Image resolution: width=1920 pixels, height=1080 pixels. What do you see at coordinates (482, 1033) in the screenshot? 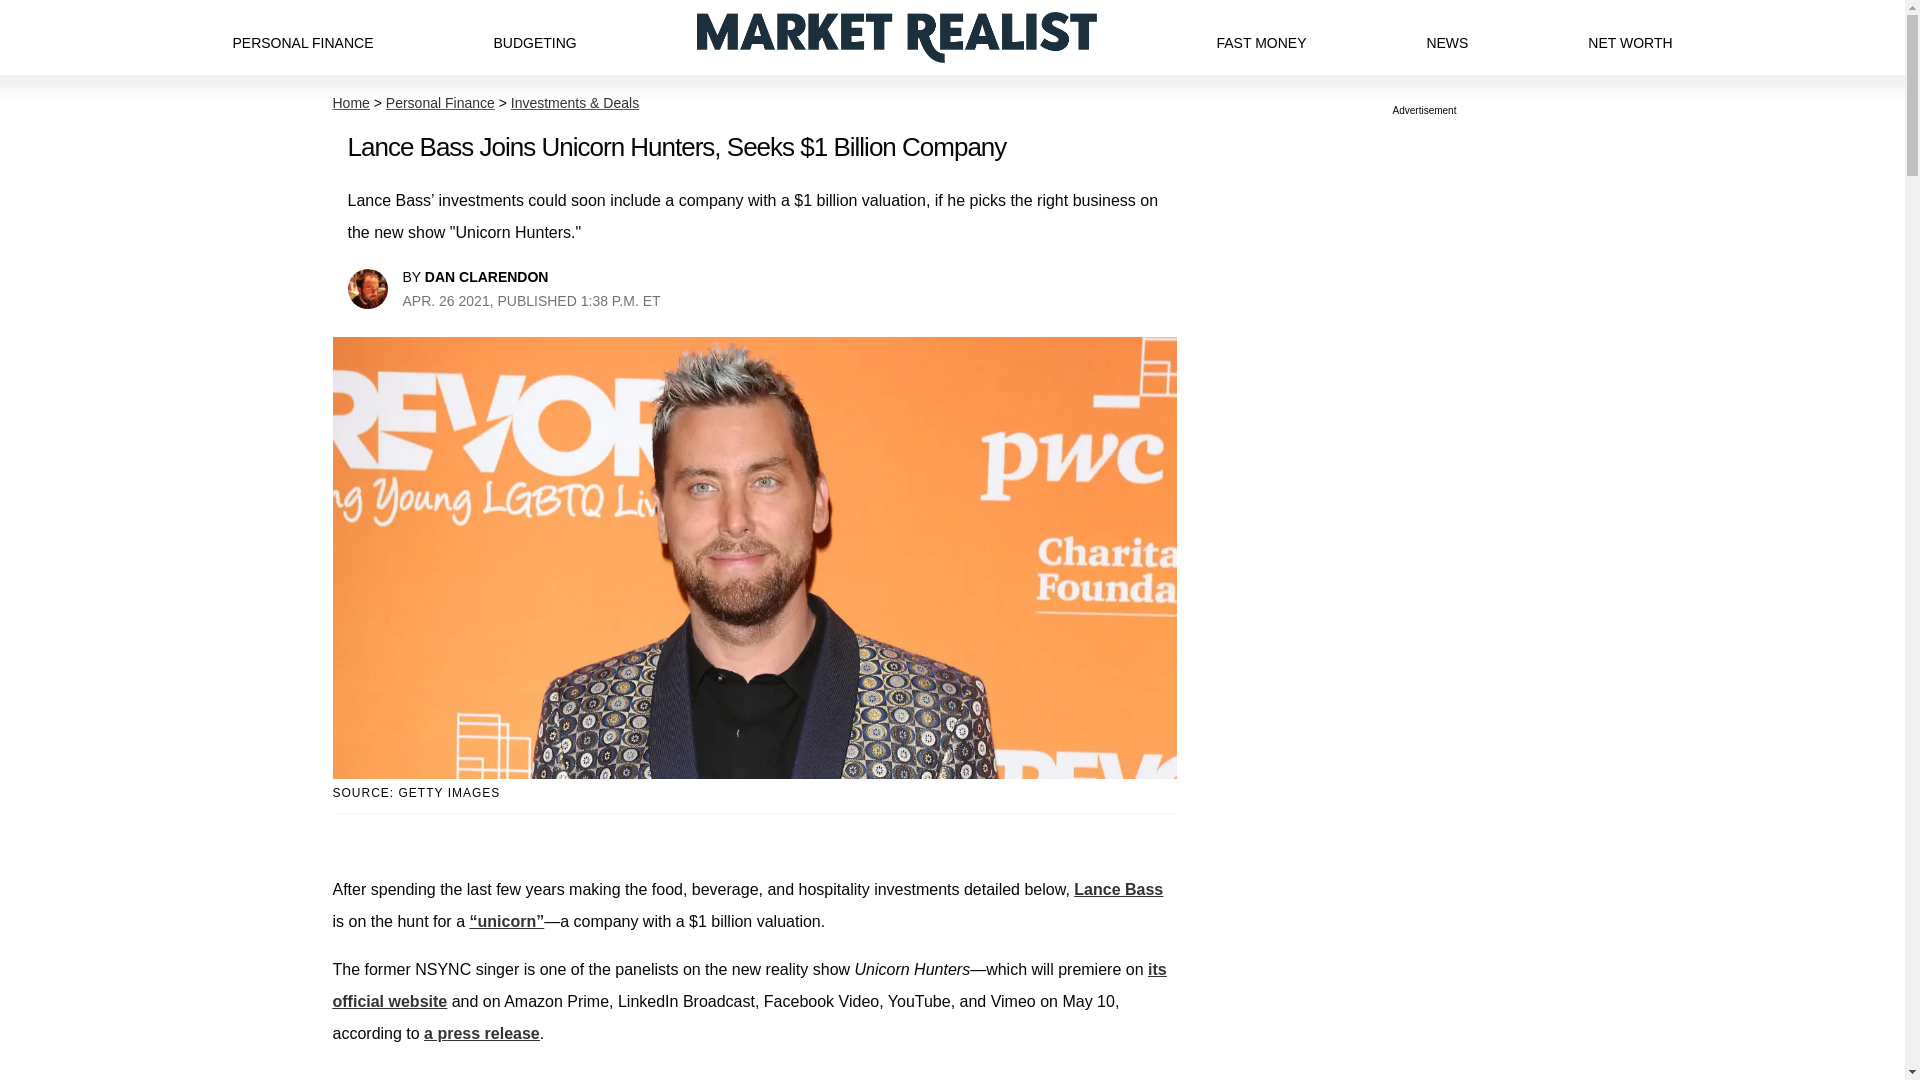
I see `a press release` at bounding box center [482, 1033].